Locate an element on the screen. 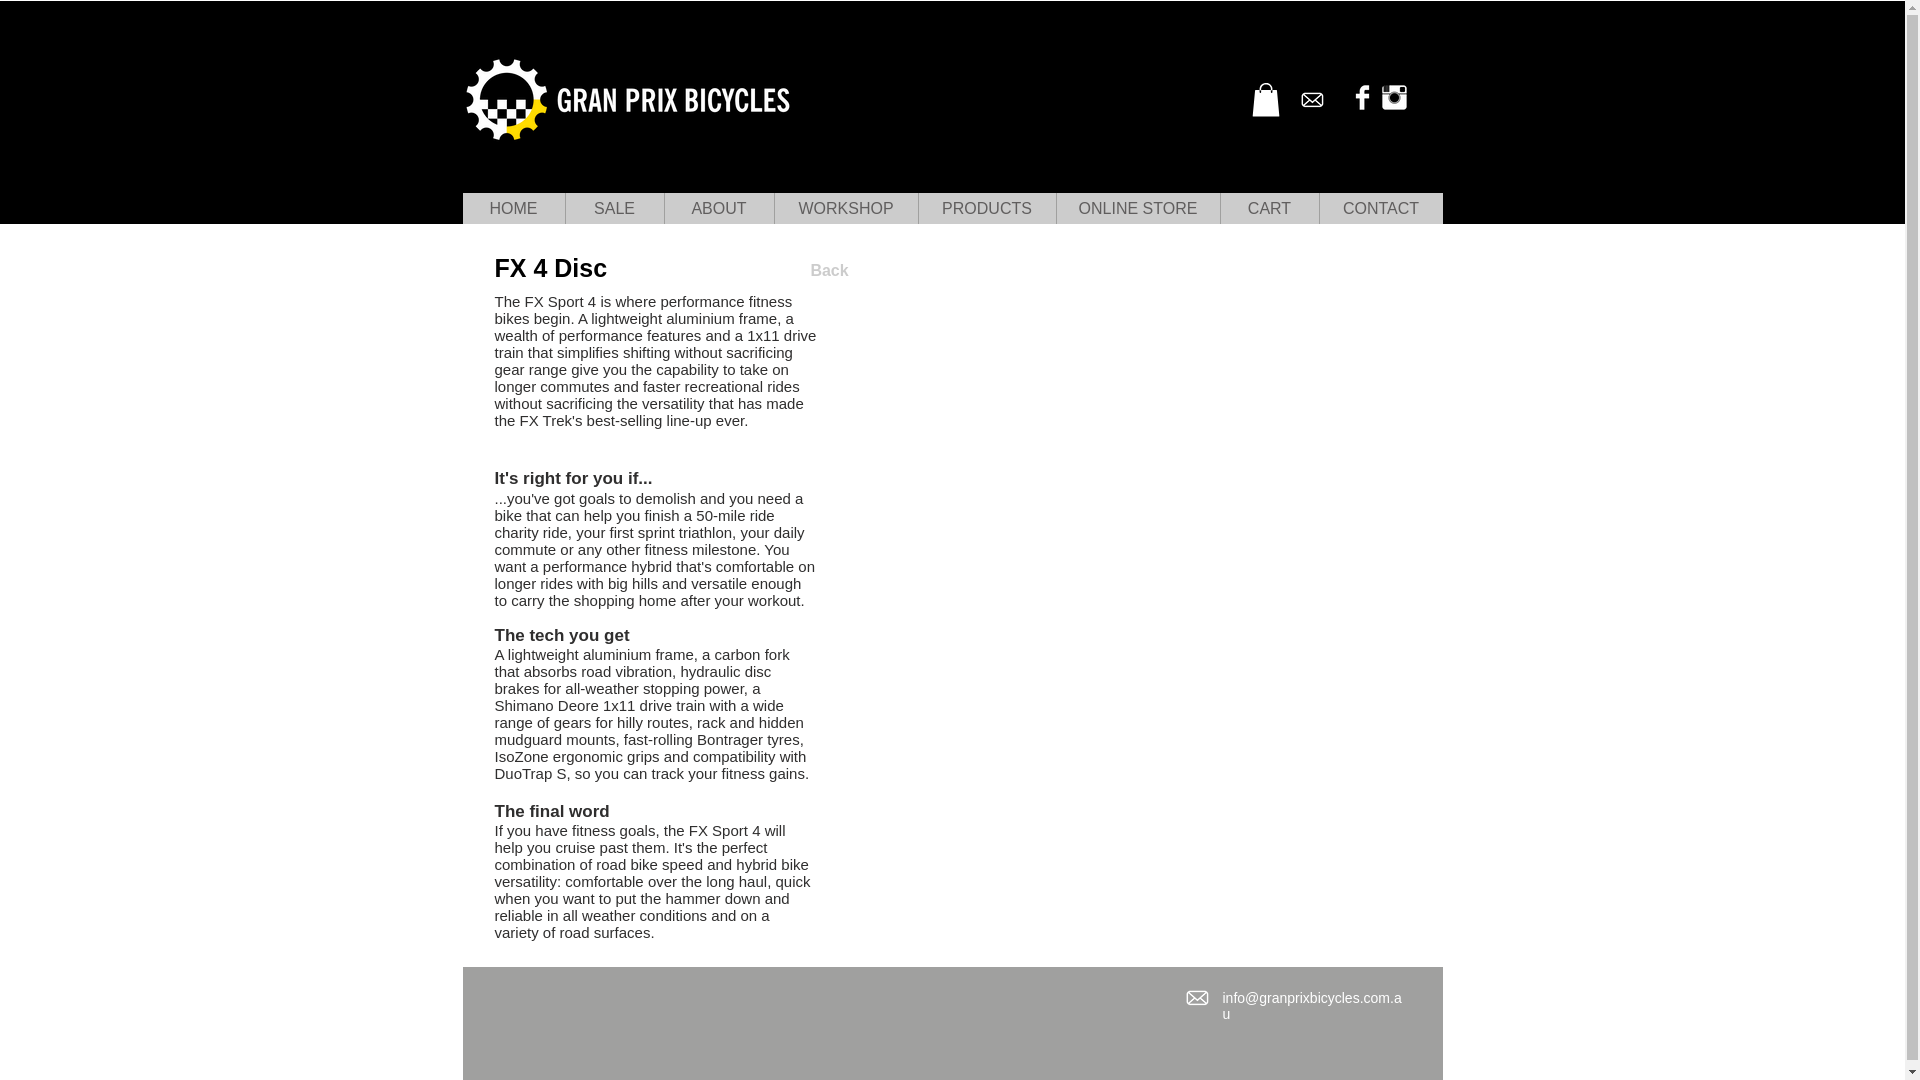  Gran Prix Bicycles is located at coordinates (628, 101).